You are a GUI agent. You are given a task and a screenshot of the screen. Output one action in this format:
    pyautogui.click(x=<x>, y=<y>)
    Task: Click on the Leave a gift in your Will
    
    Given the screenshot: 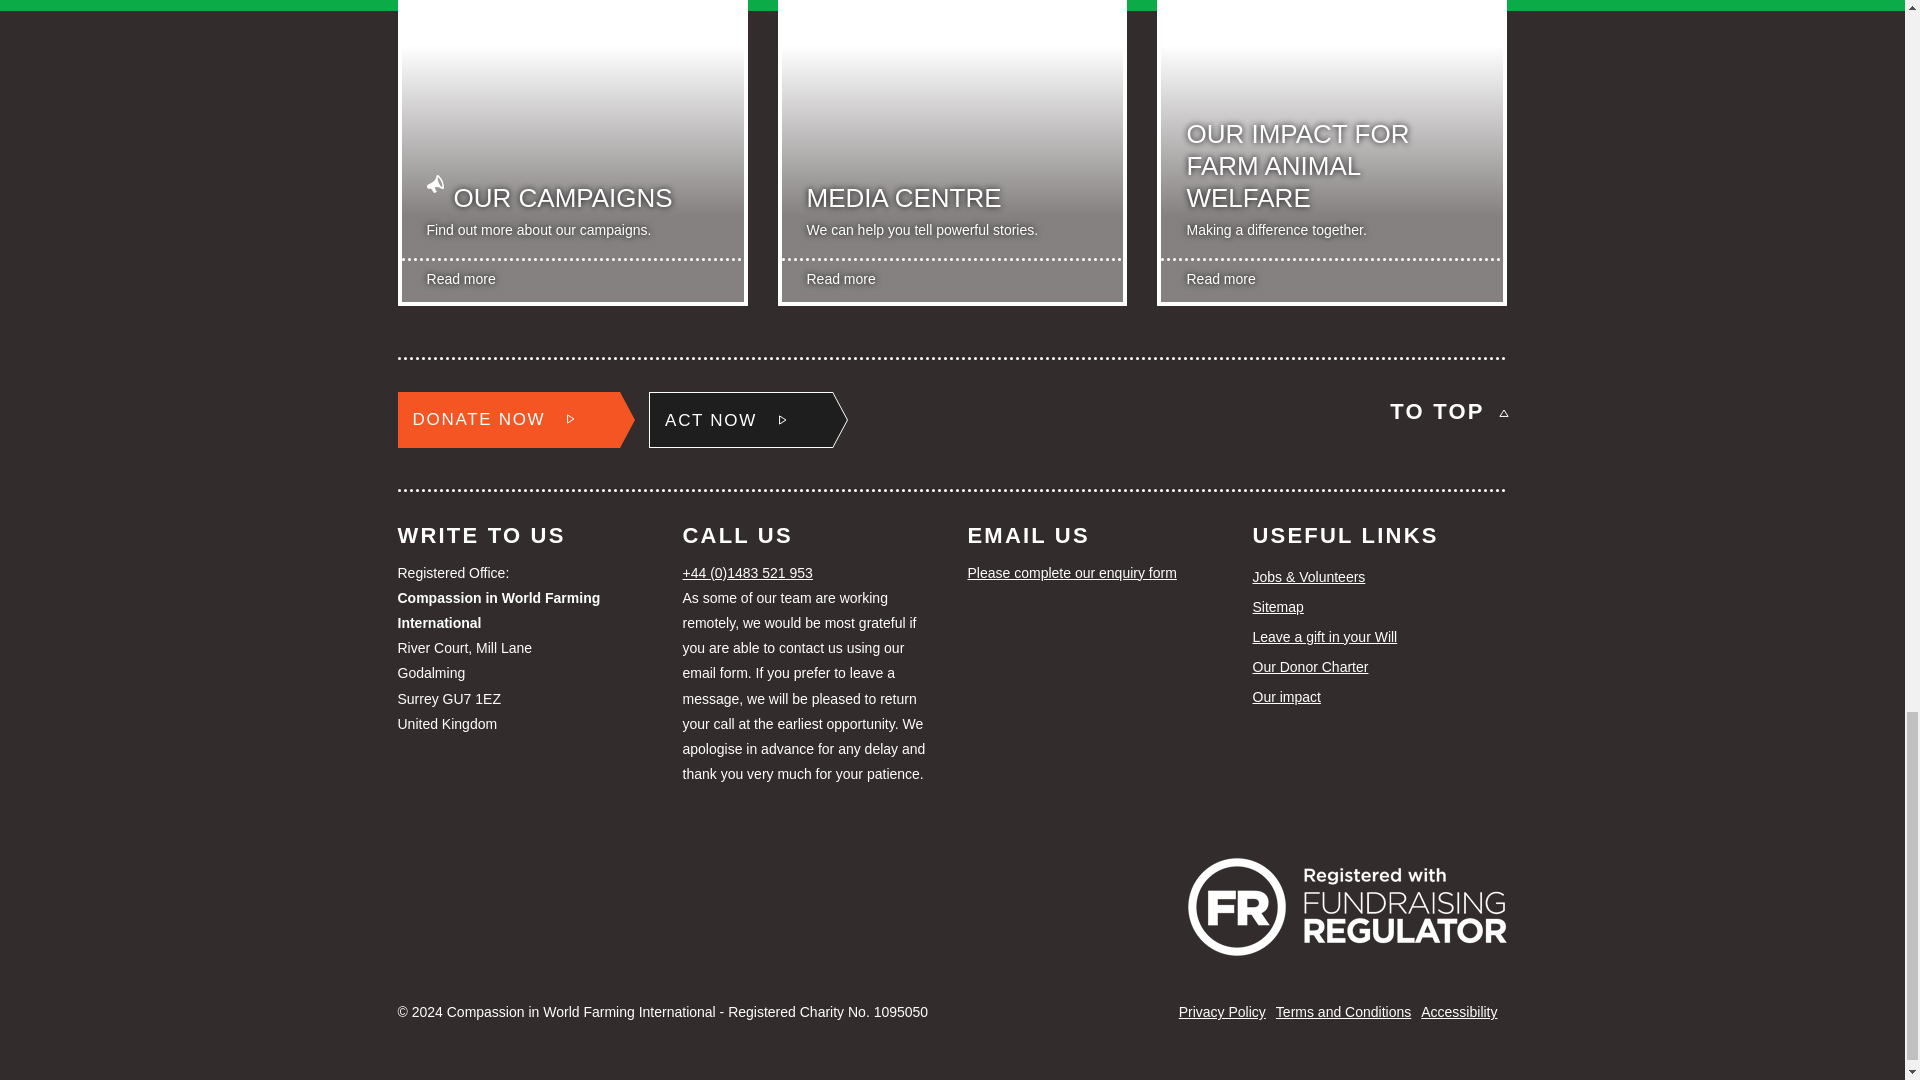 What is the action you would take?
    pyautogui.click(x=1379, y=638)
    